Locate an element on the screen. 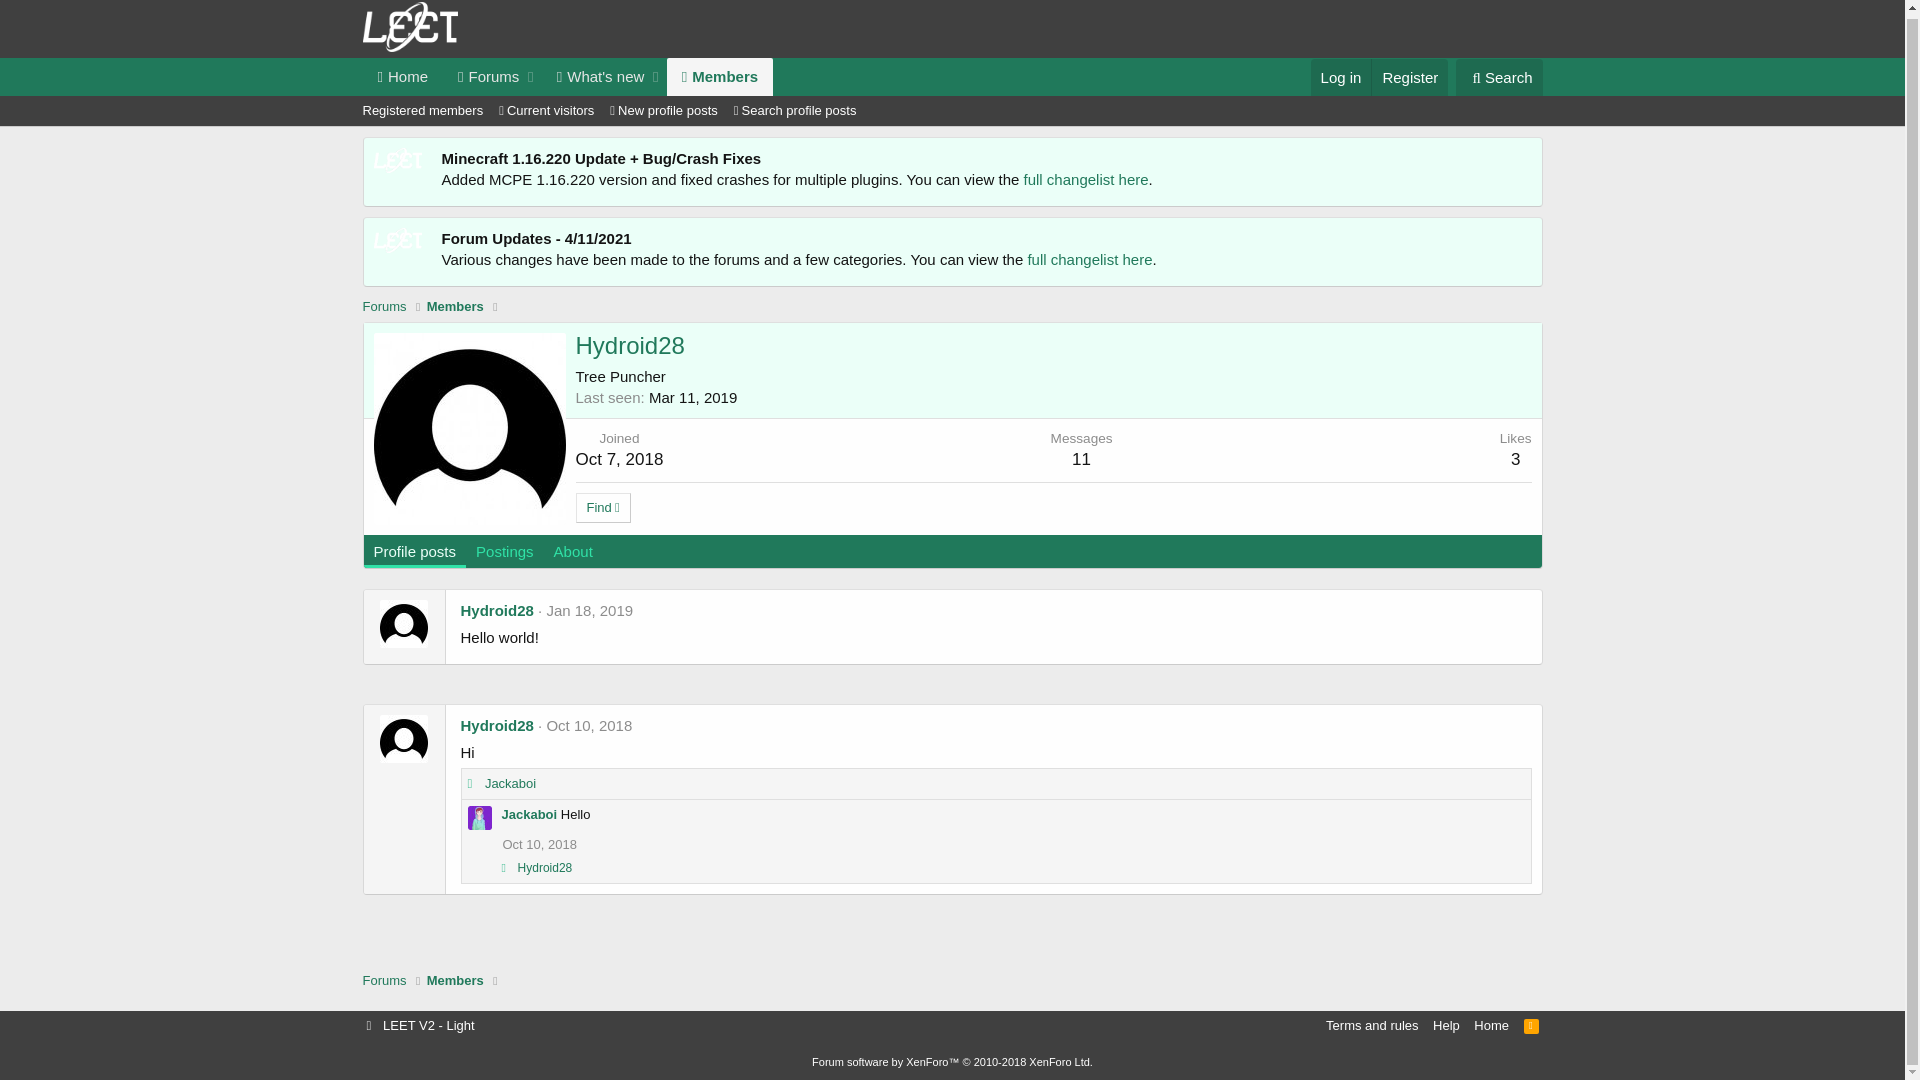  Register is located at coordinates (1410, 82).